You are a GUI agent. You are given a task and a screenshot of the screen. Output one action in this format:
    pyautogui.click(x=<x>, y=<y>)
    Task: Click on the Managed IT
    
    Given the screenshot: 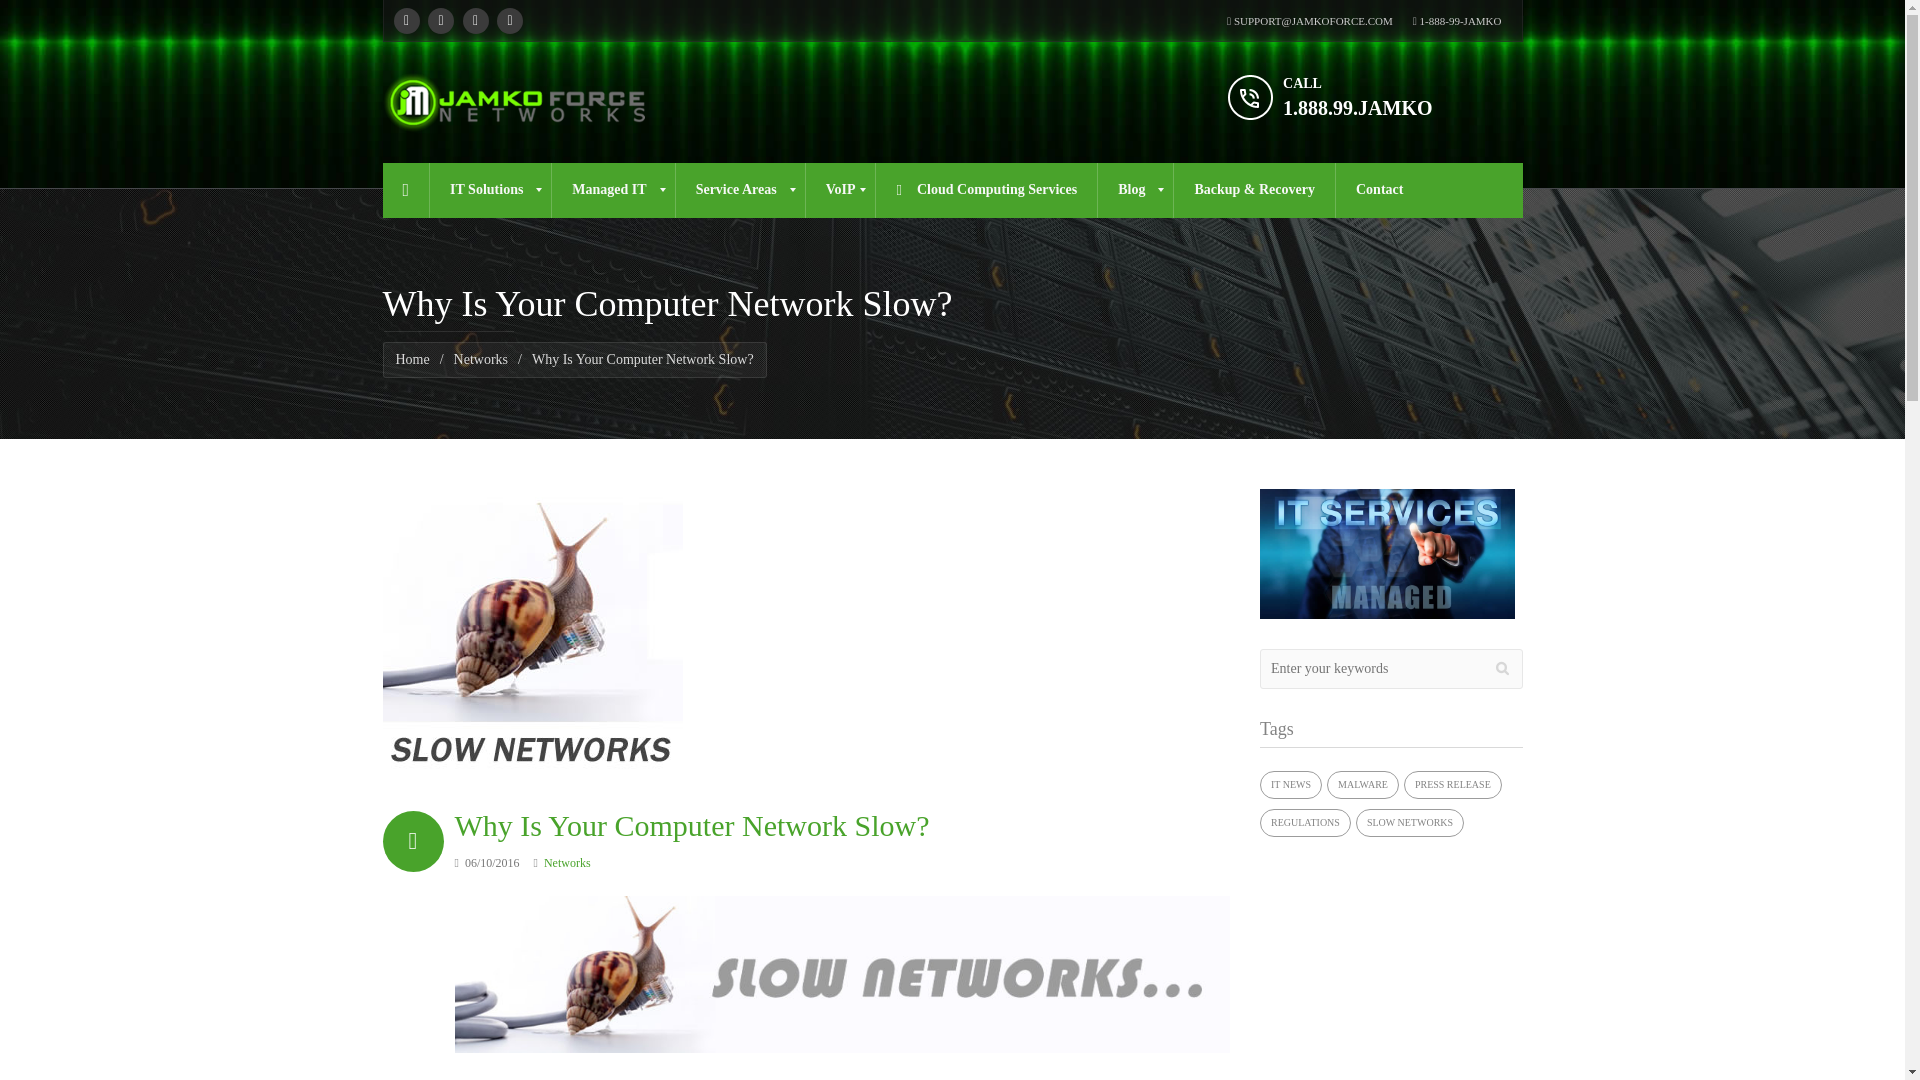 What is the action you would take?
    pyautogui.click(x=612, y=190)
    